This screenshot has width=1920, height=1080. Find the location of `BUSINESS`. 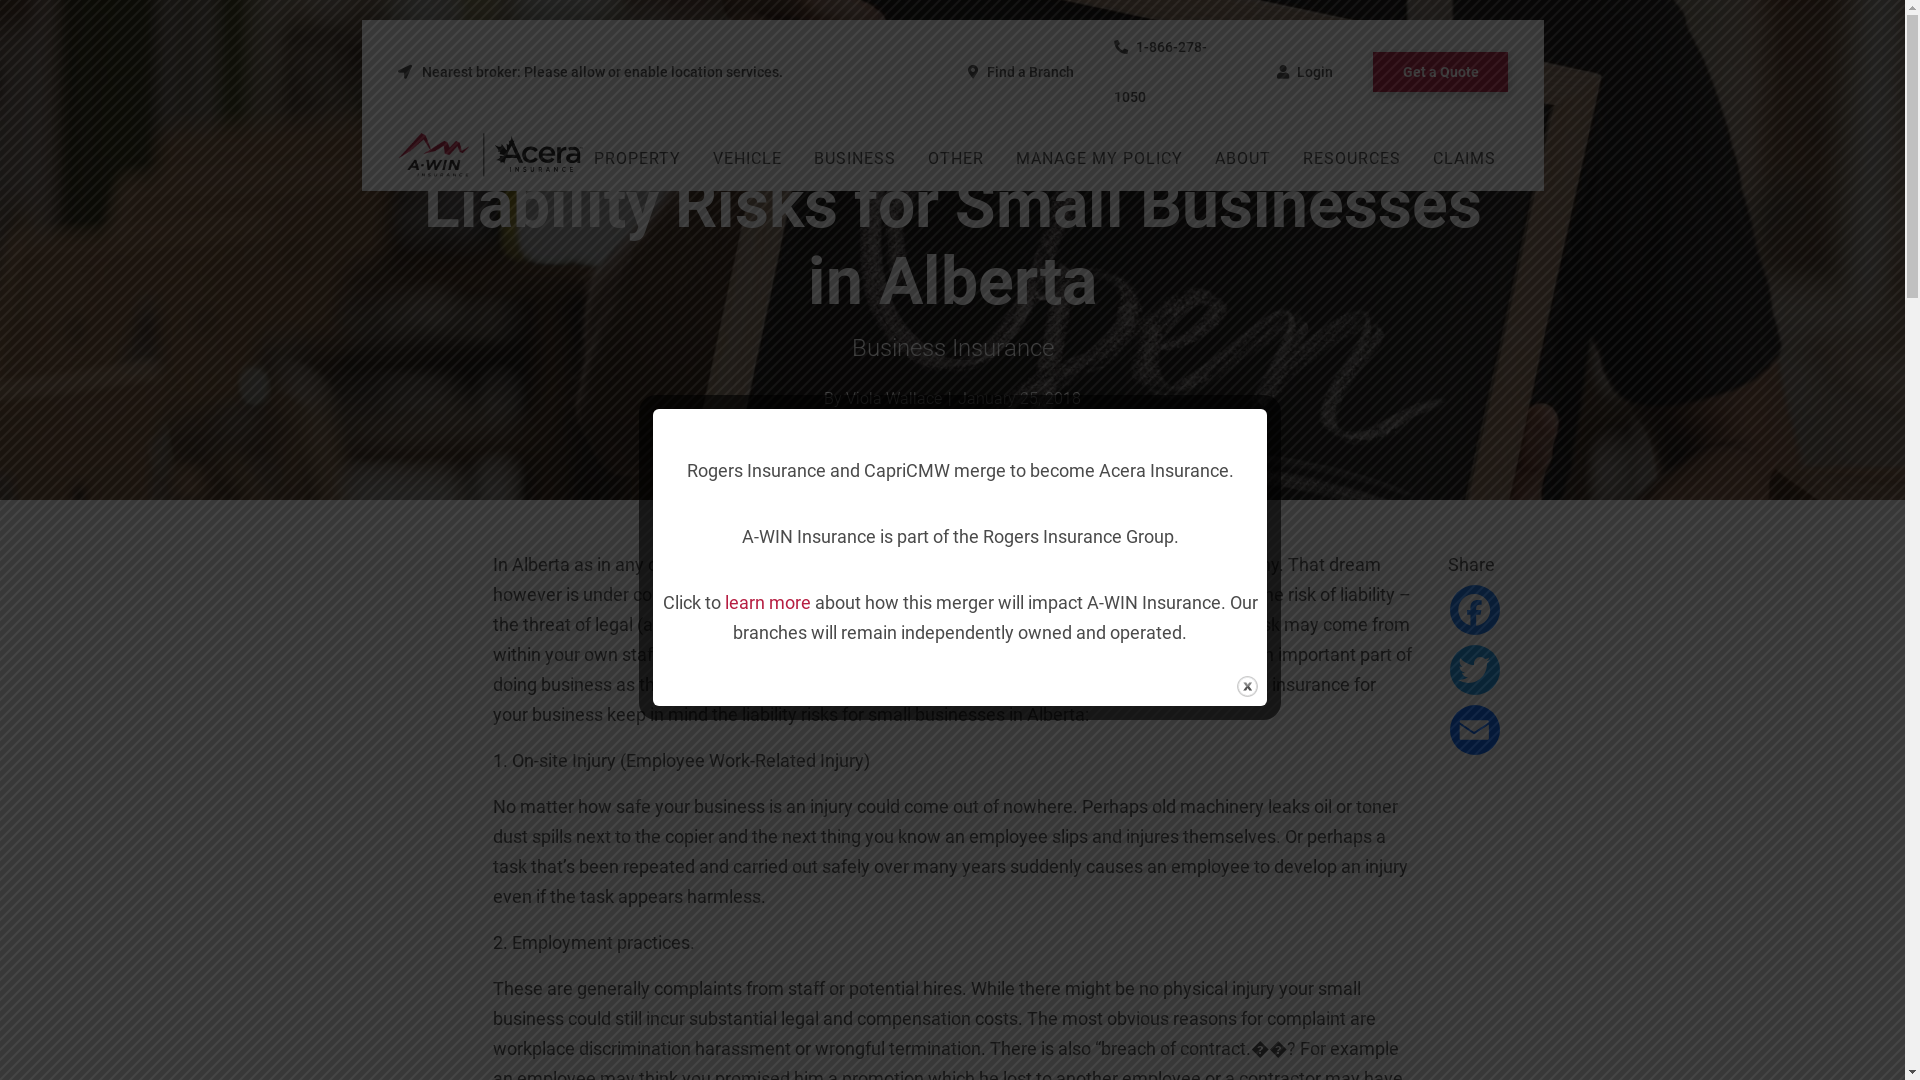

BUSINESS is located at coordinates (855, 159).